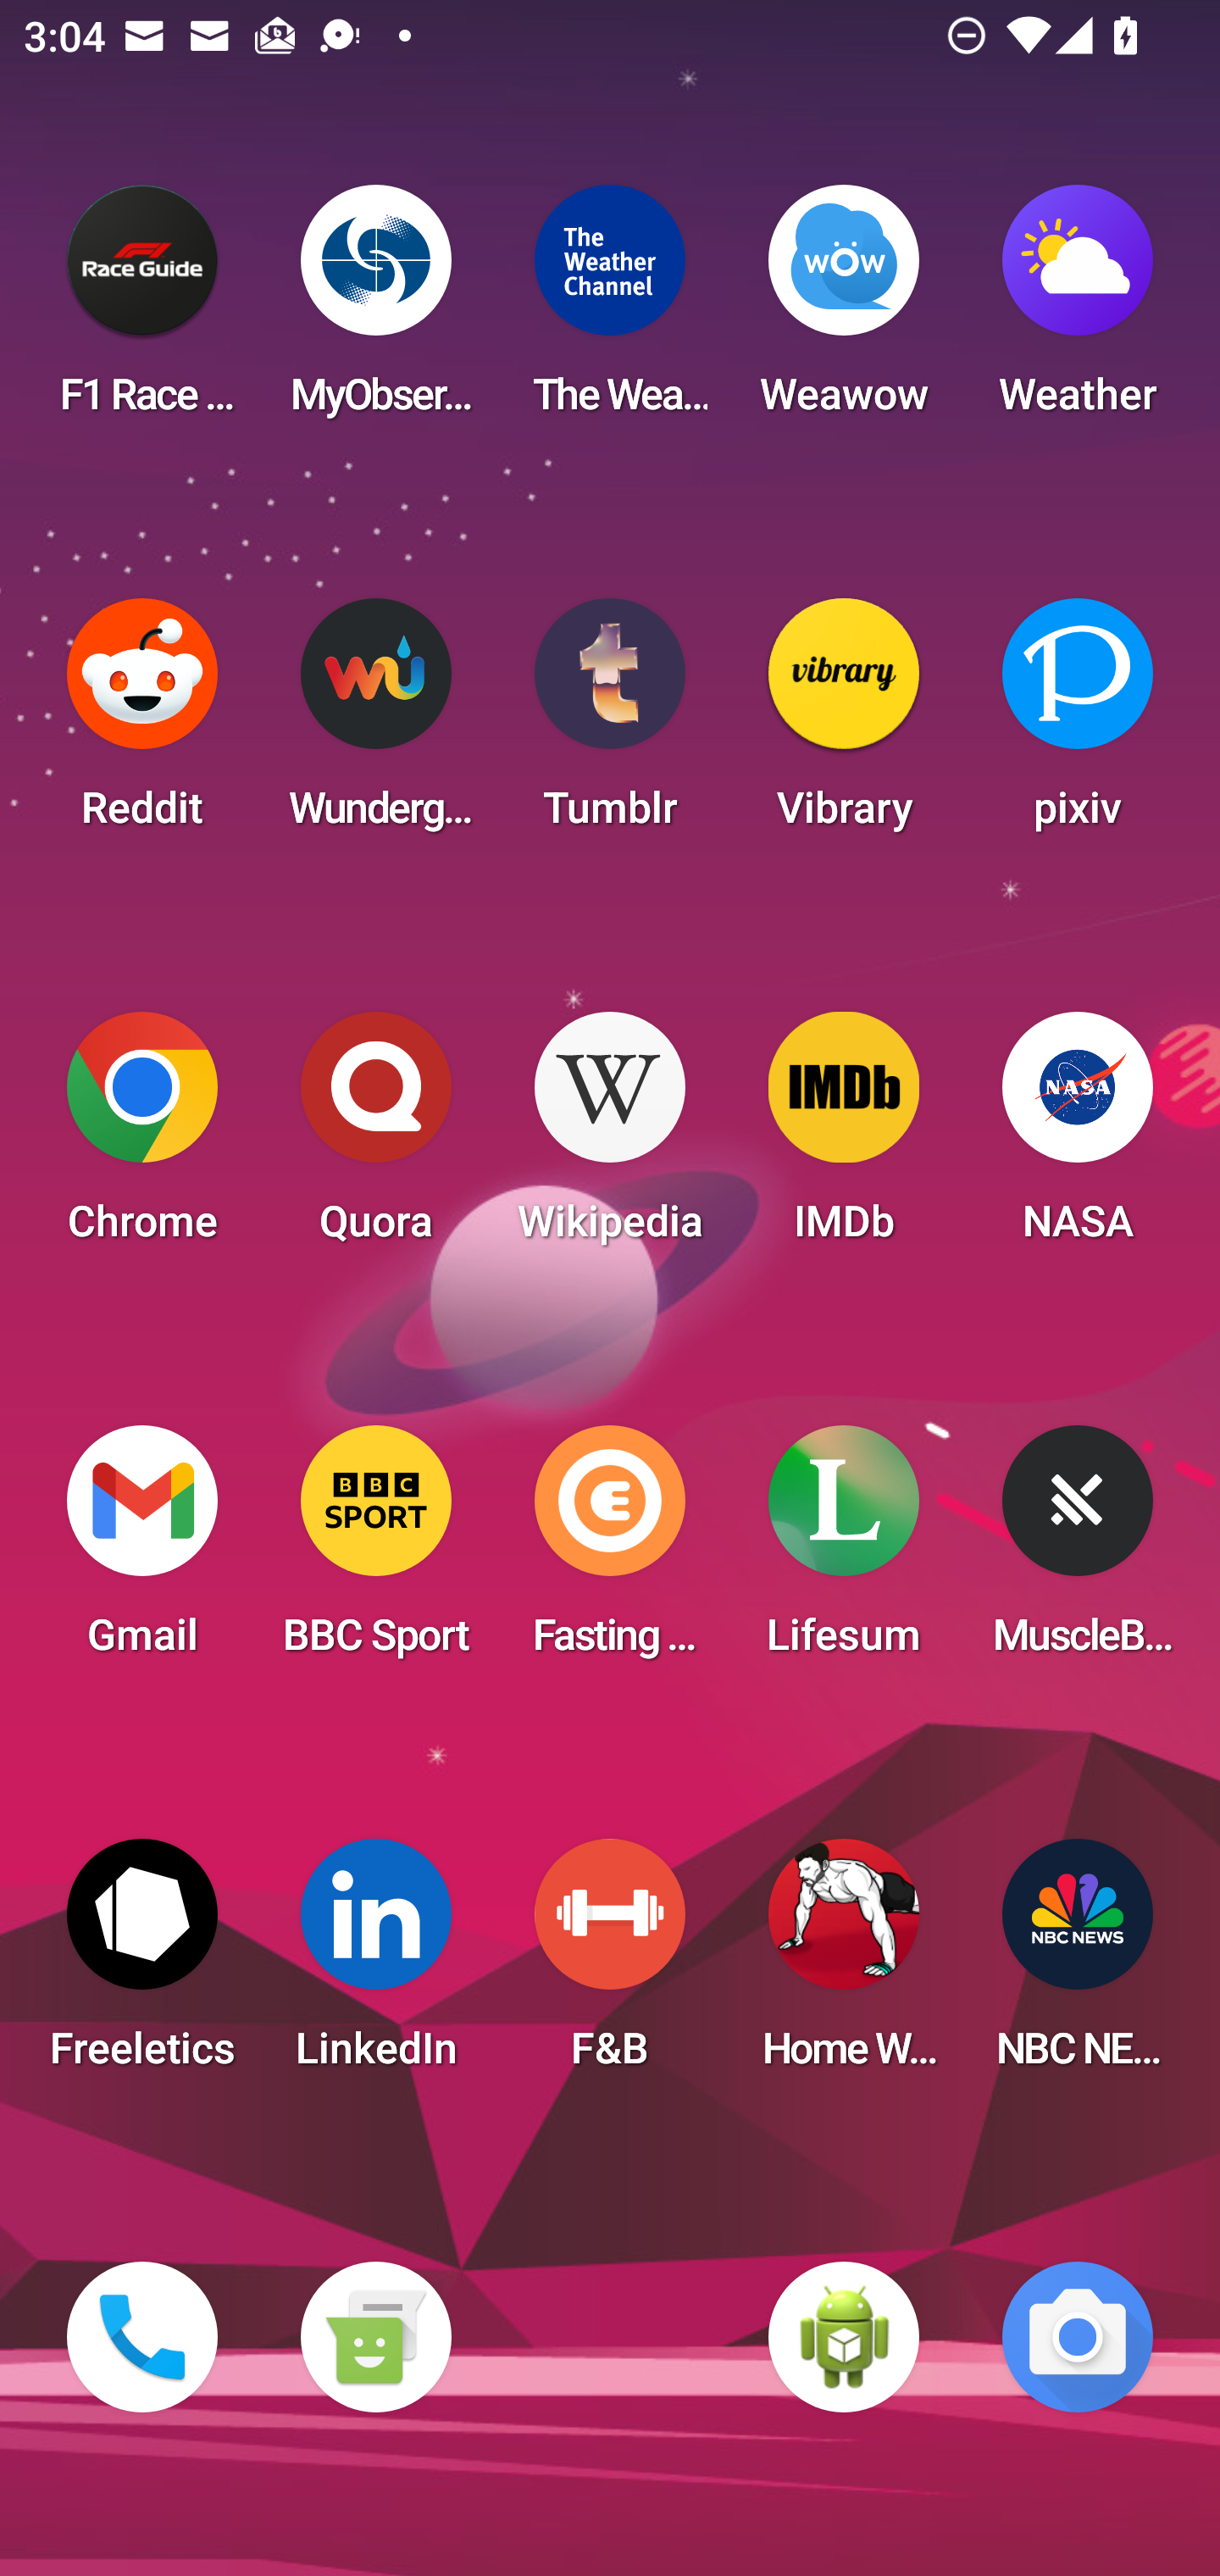  Describe the element at coordinates (610, 1137) in the screenshot. I see `Wikipedia` at that location.